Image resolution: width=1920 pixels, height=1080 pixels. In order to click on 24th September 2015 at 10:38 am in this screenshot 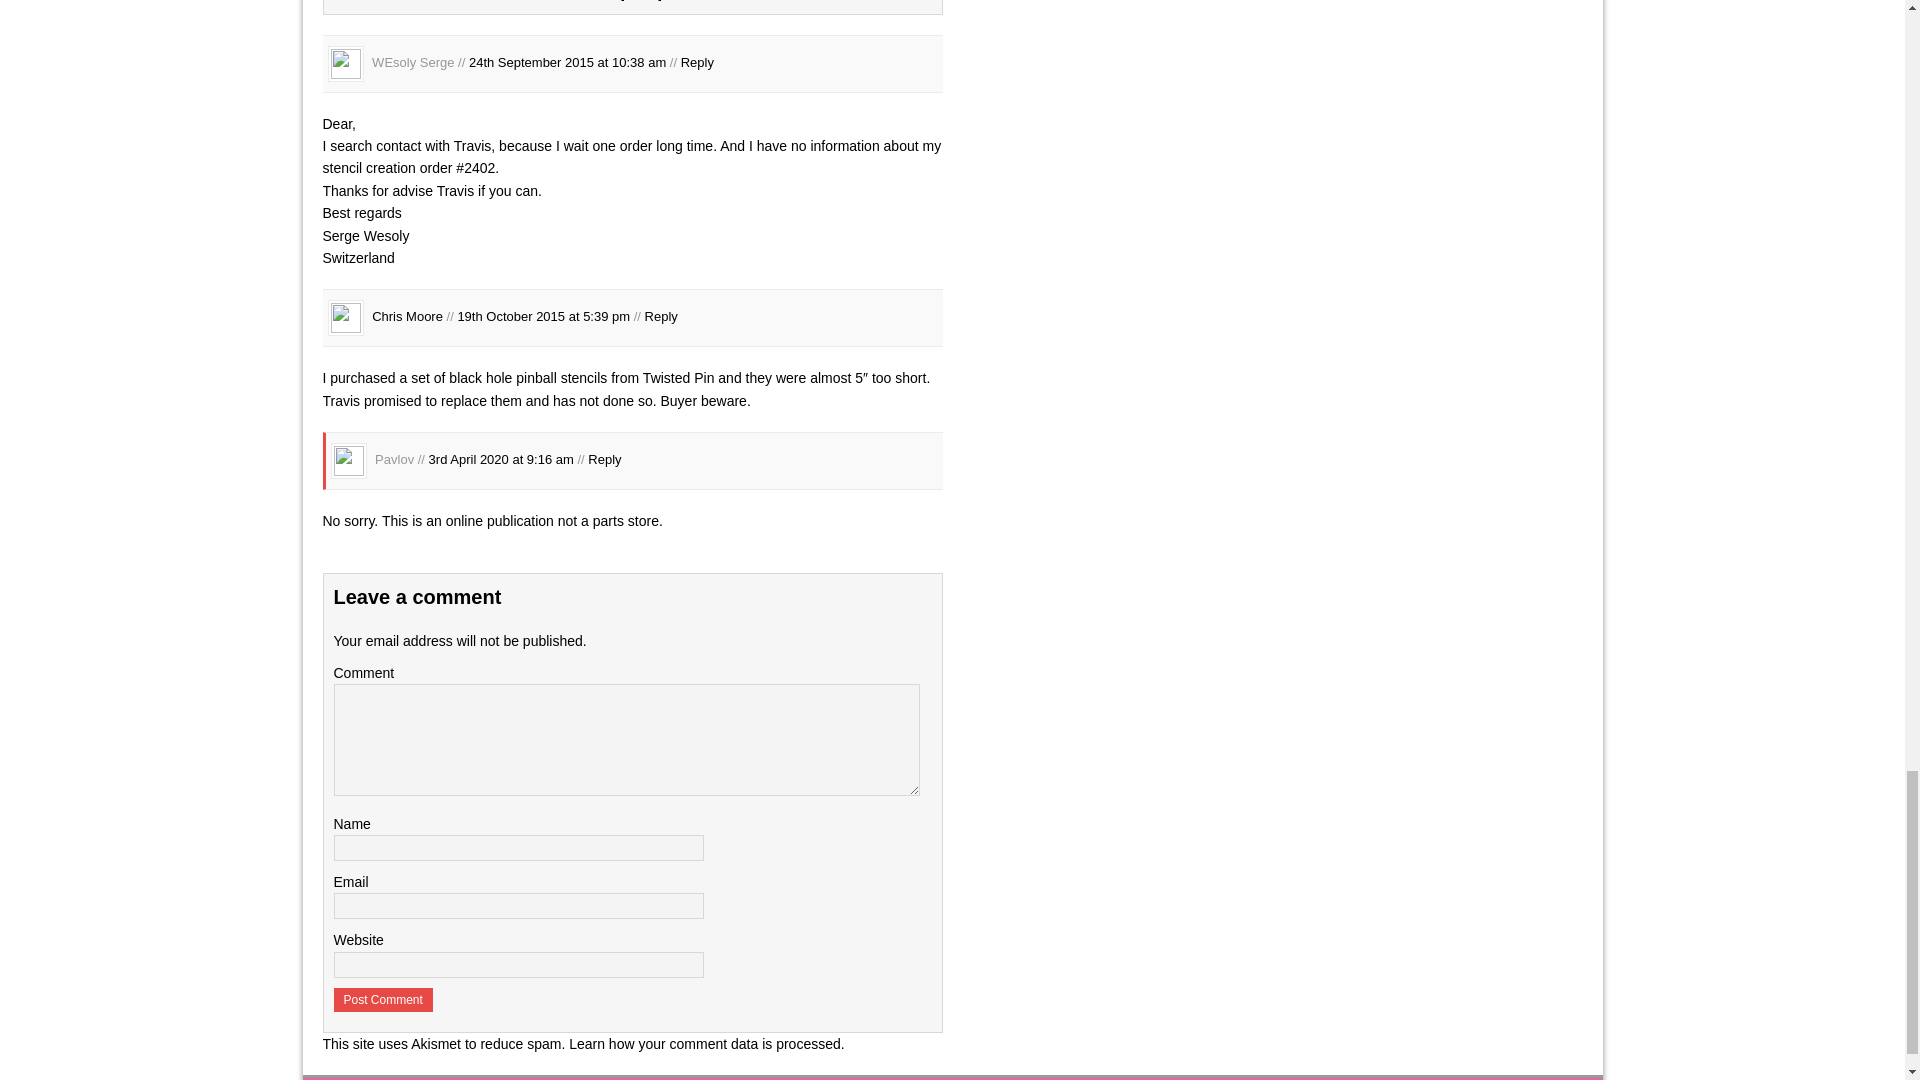, I will do `click(567, 62)`.